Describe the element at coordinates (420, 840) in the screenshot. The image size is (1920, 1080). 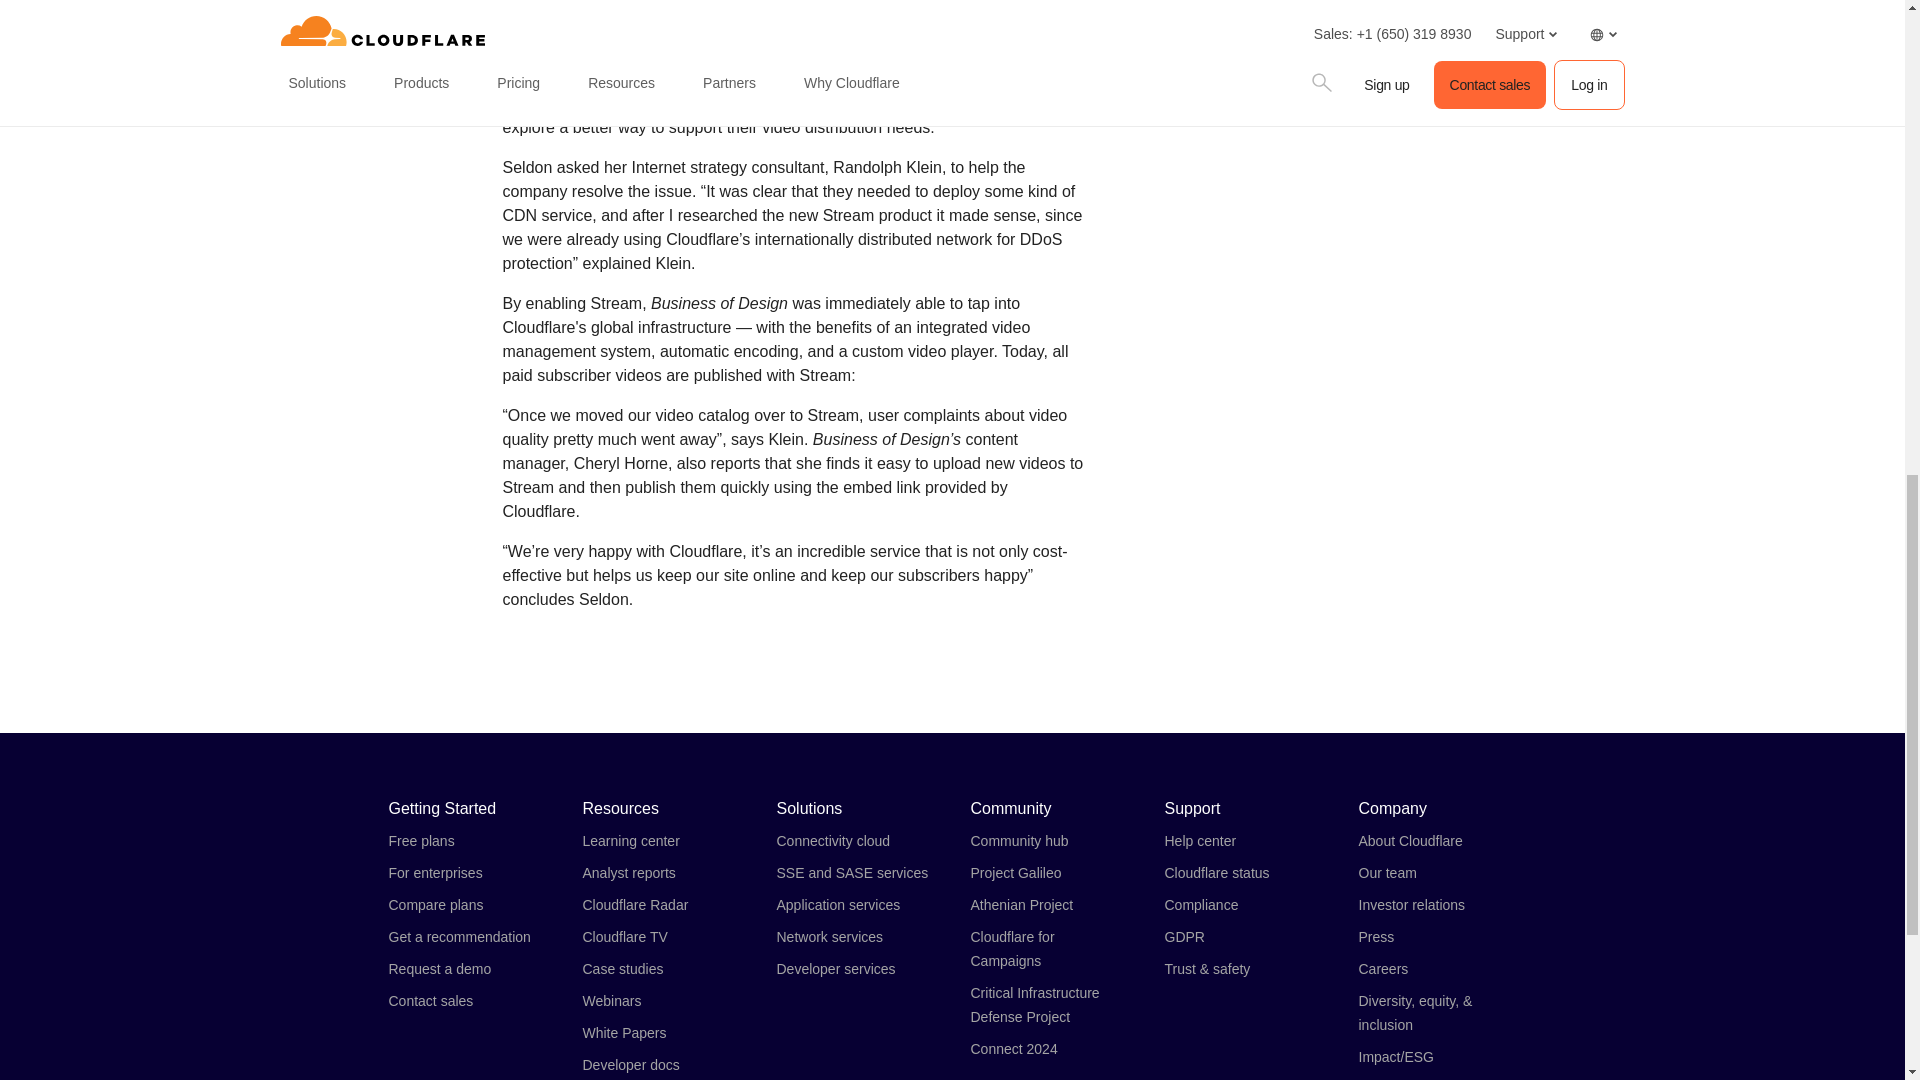
I see `Free plans` at that location.